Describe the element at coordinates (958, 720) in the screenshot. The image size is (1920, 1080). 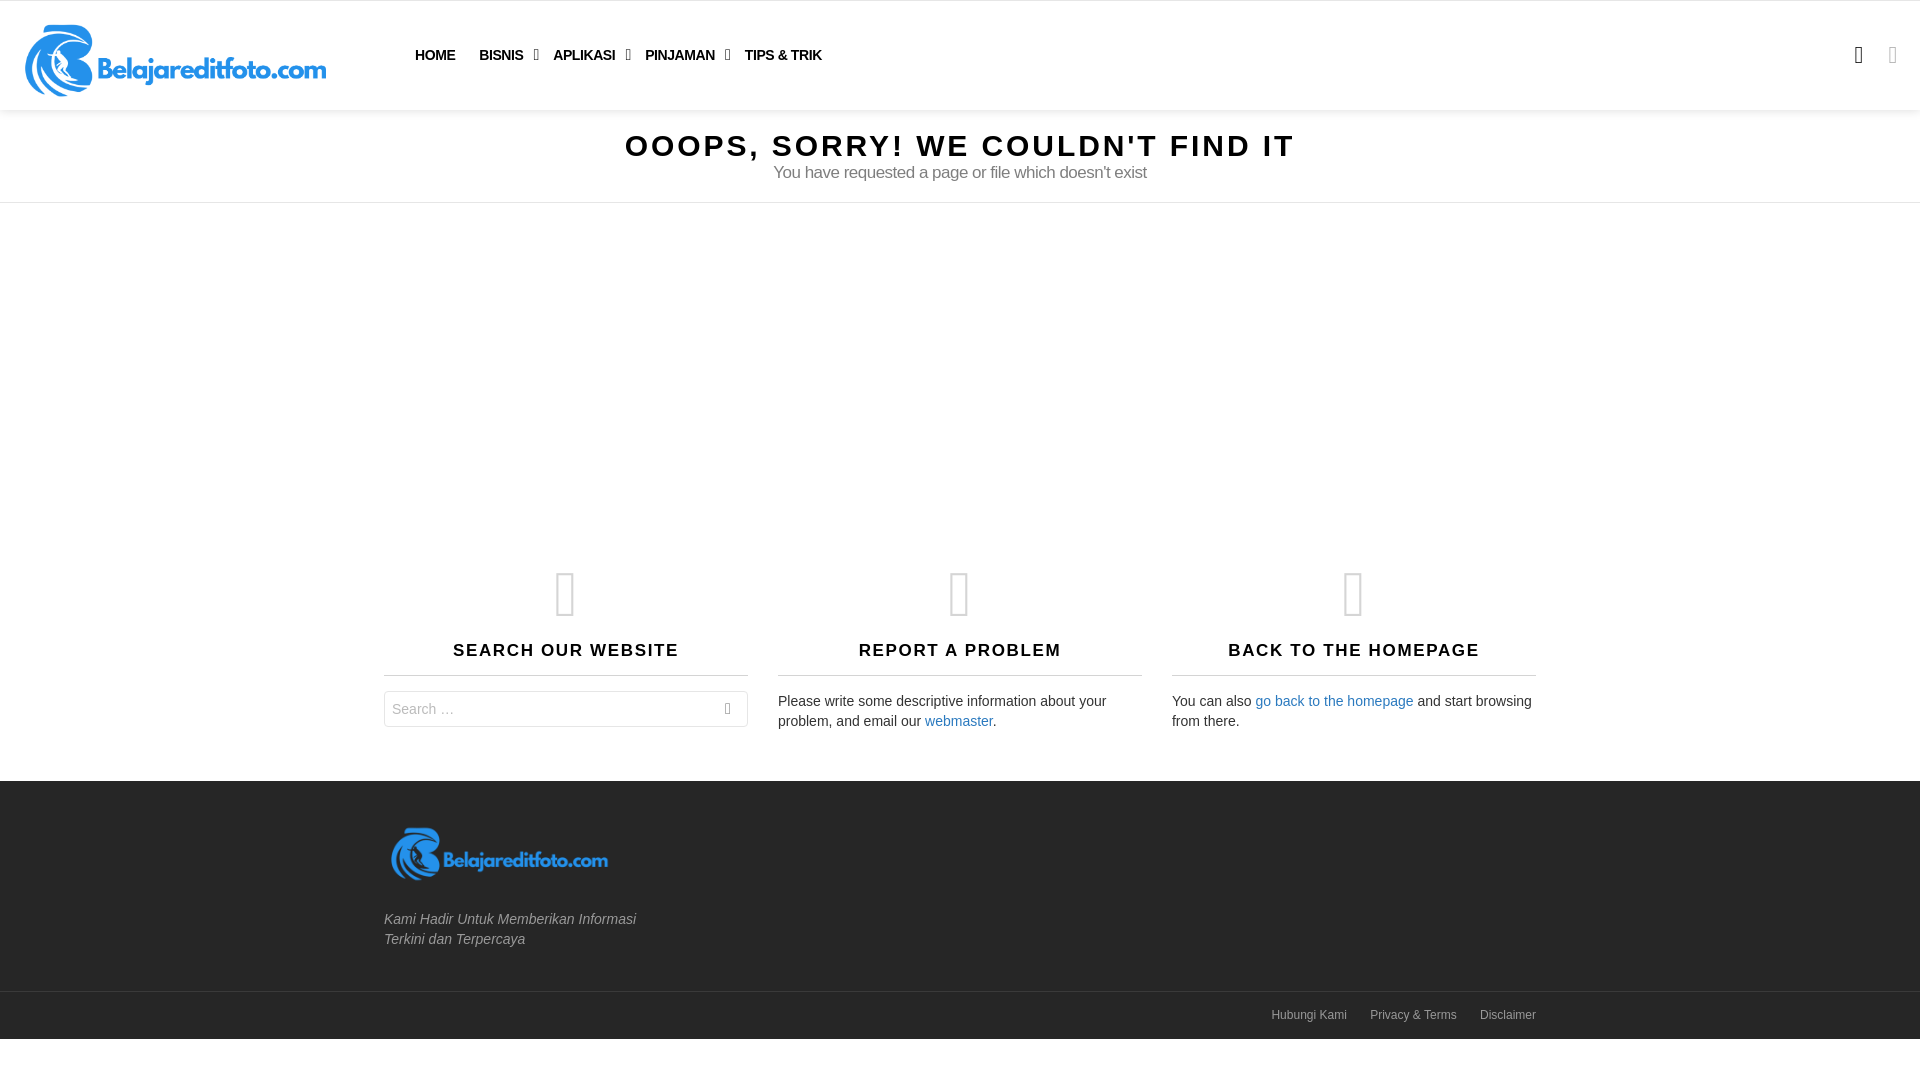
I see `webmaster` at that location.